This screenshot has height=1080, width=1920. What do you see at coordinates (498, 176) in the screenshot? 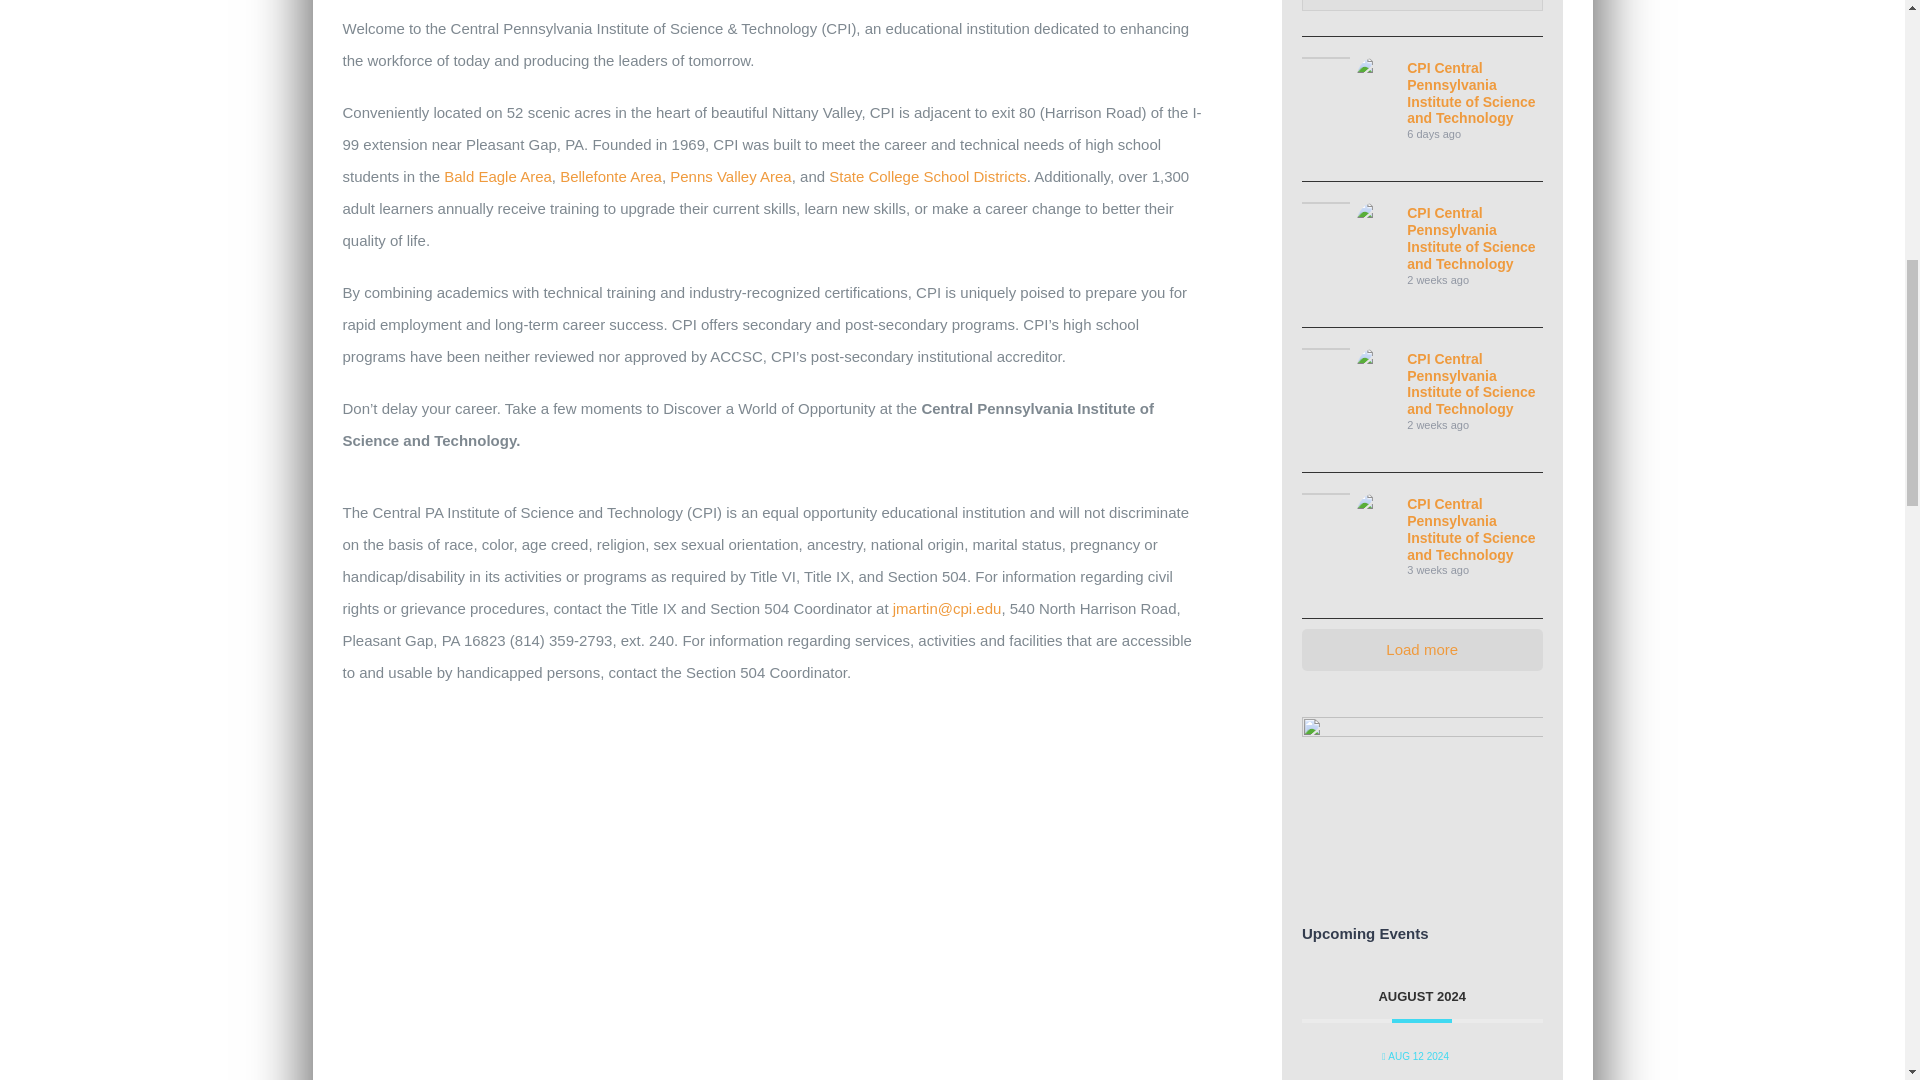
I see `Bald Eagle Area School District` at bounding box center [498, 176].